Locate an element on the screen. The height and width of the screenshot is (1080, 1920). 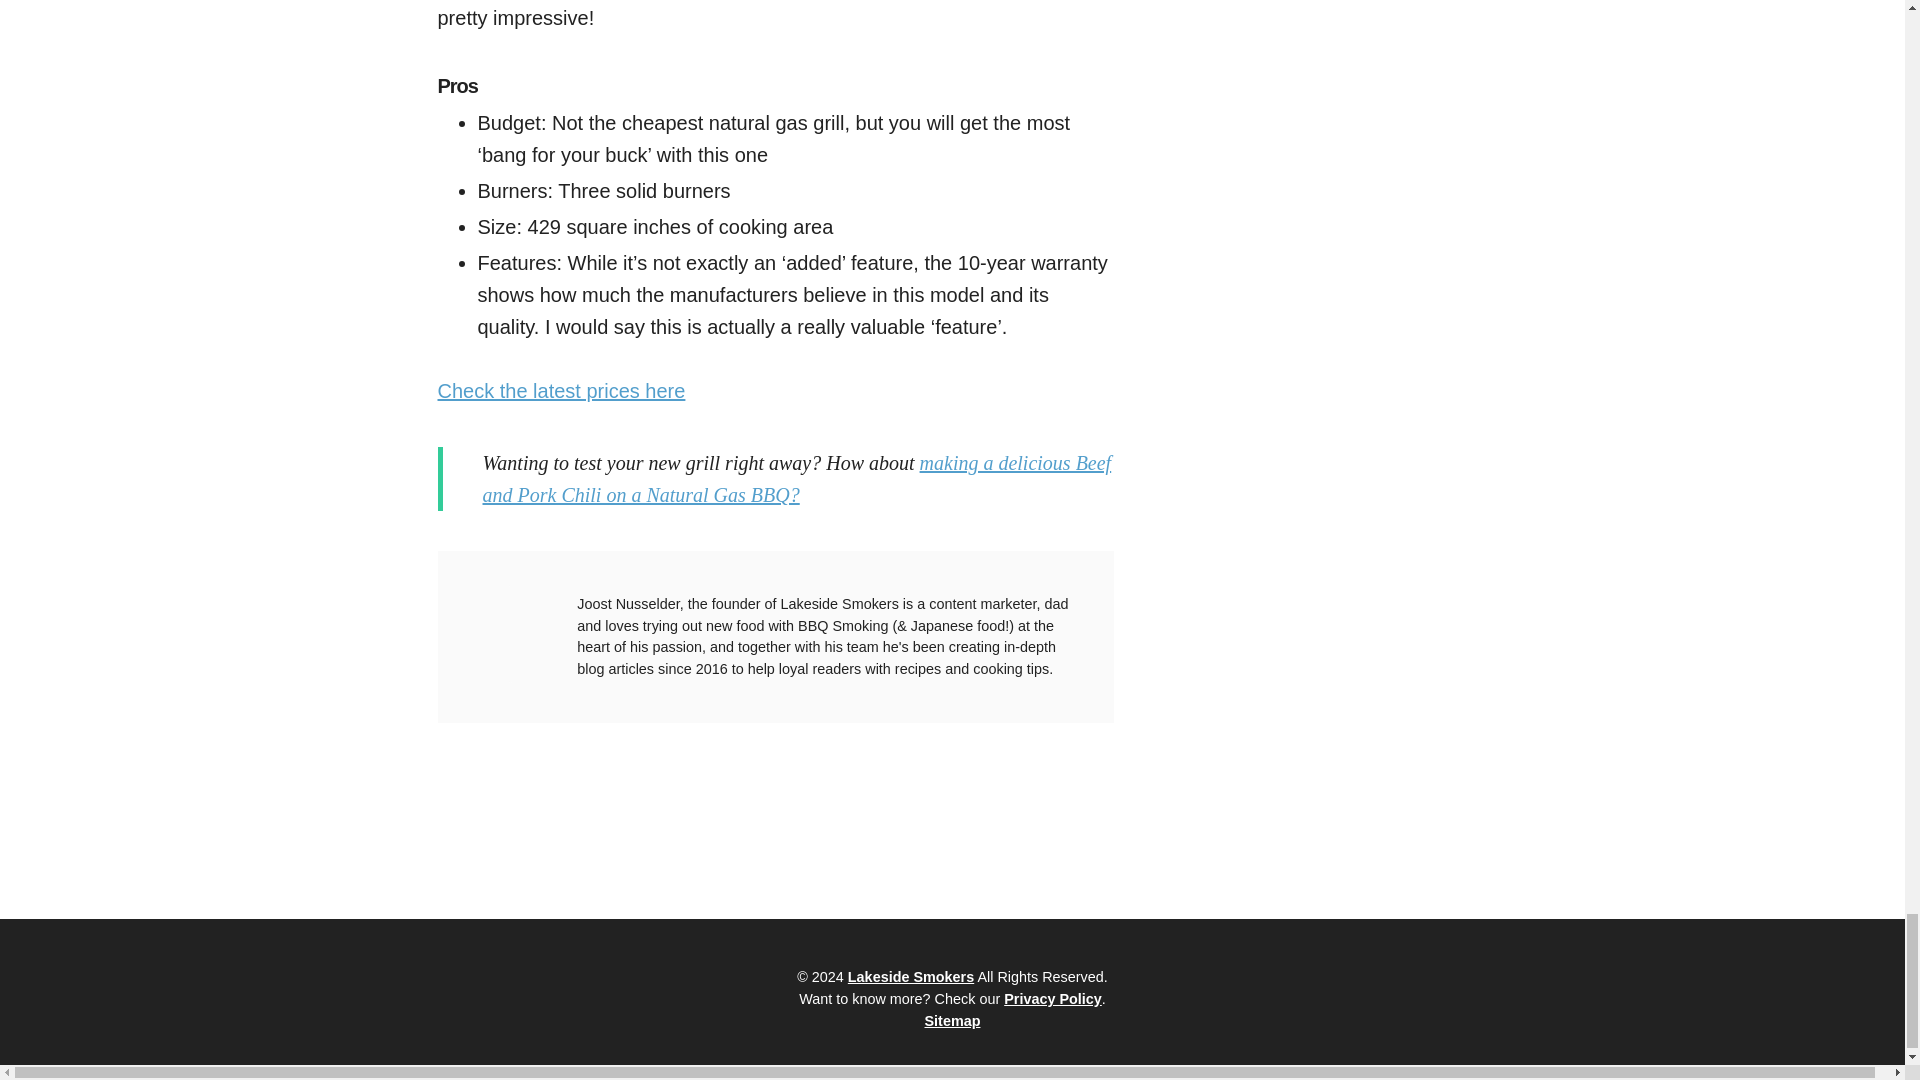
Privacy Policy is located at coordinates (1053, 998).